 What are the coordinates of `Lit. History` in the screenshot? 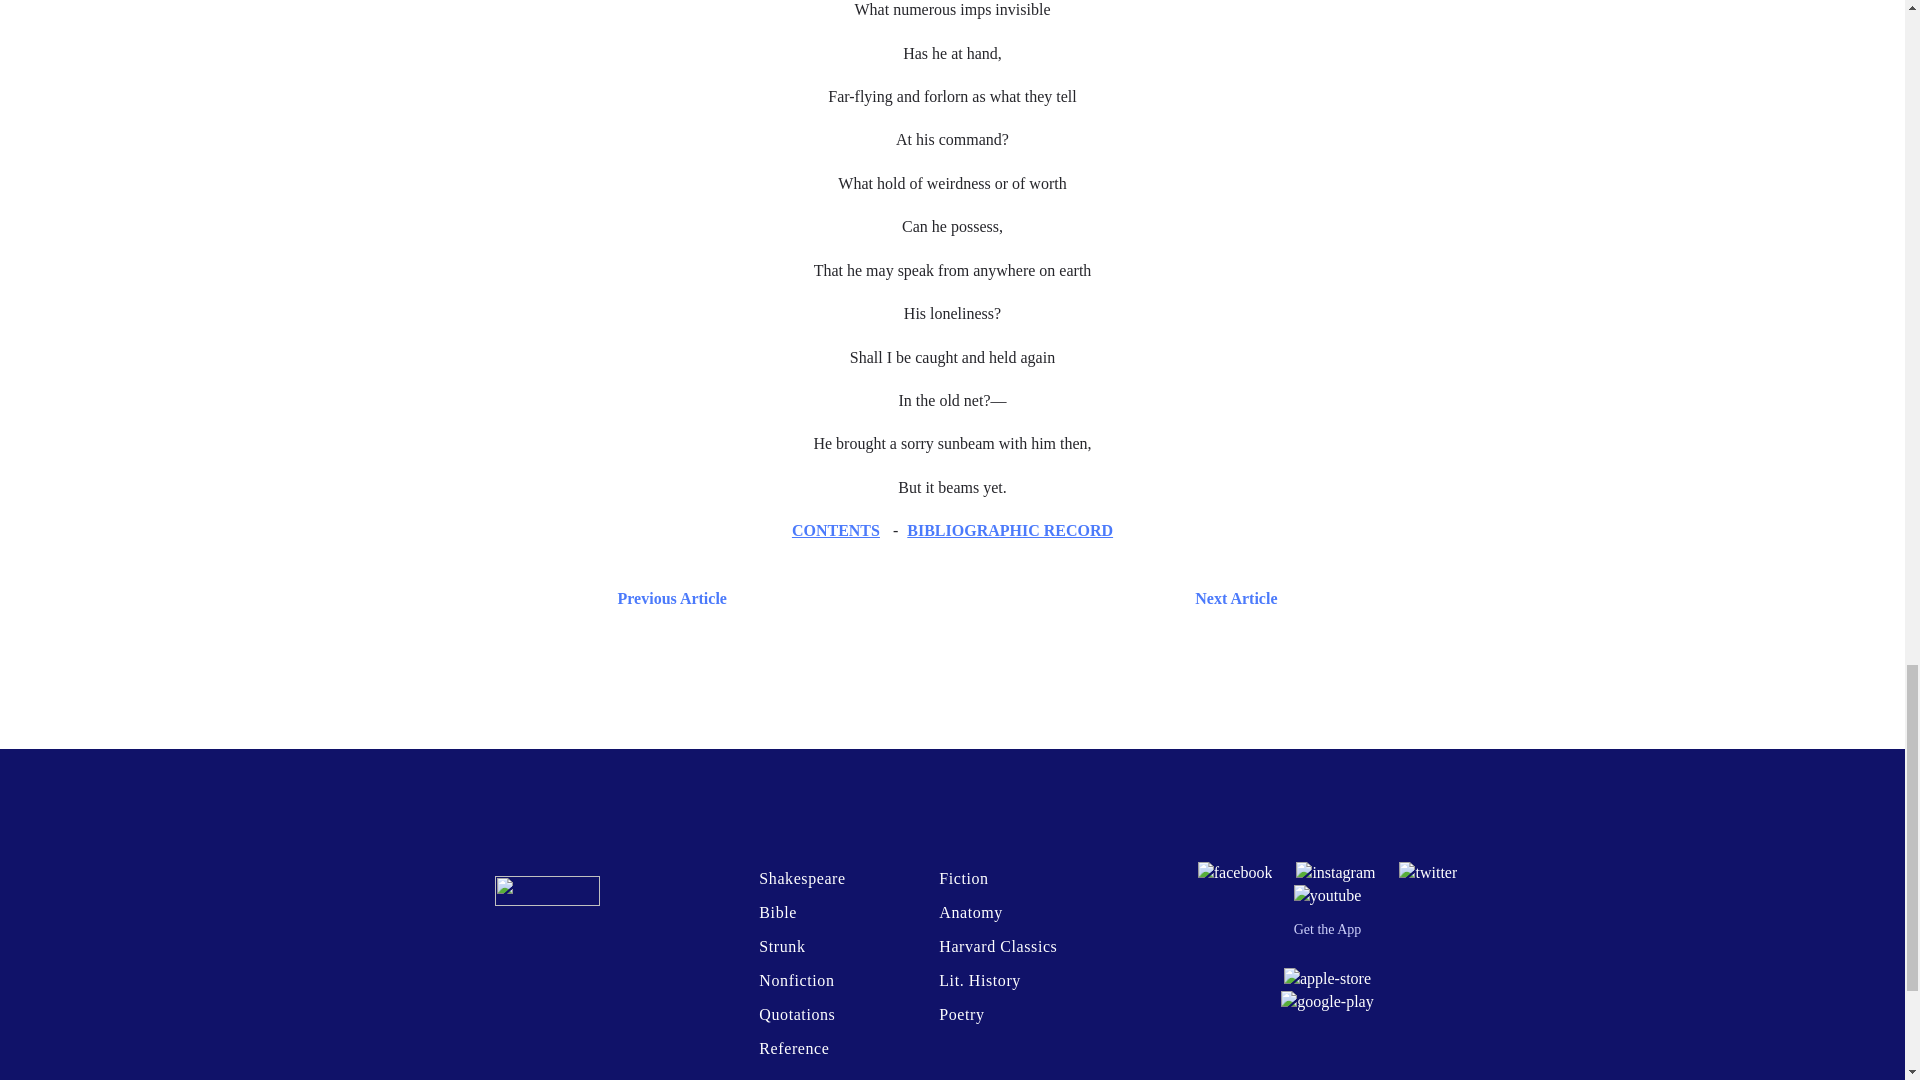 It's located at (980, 980).